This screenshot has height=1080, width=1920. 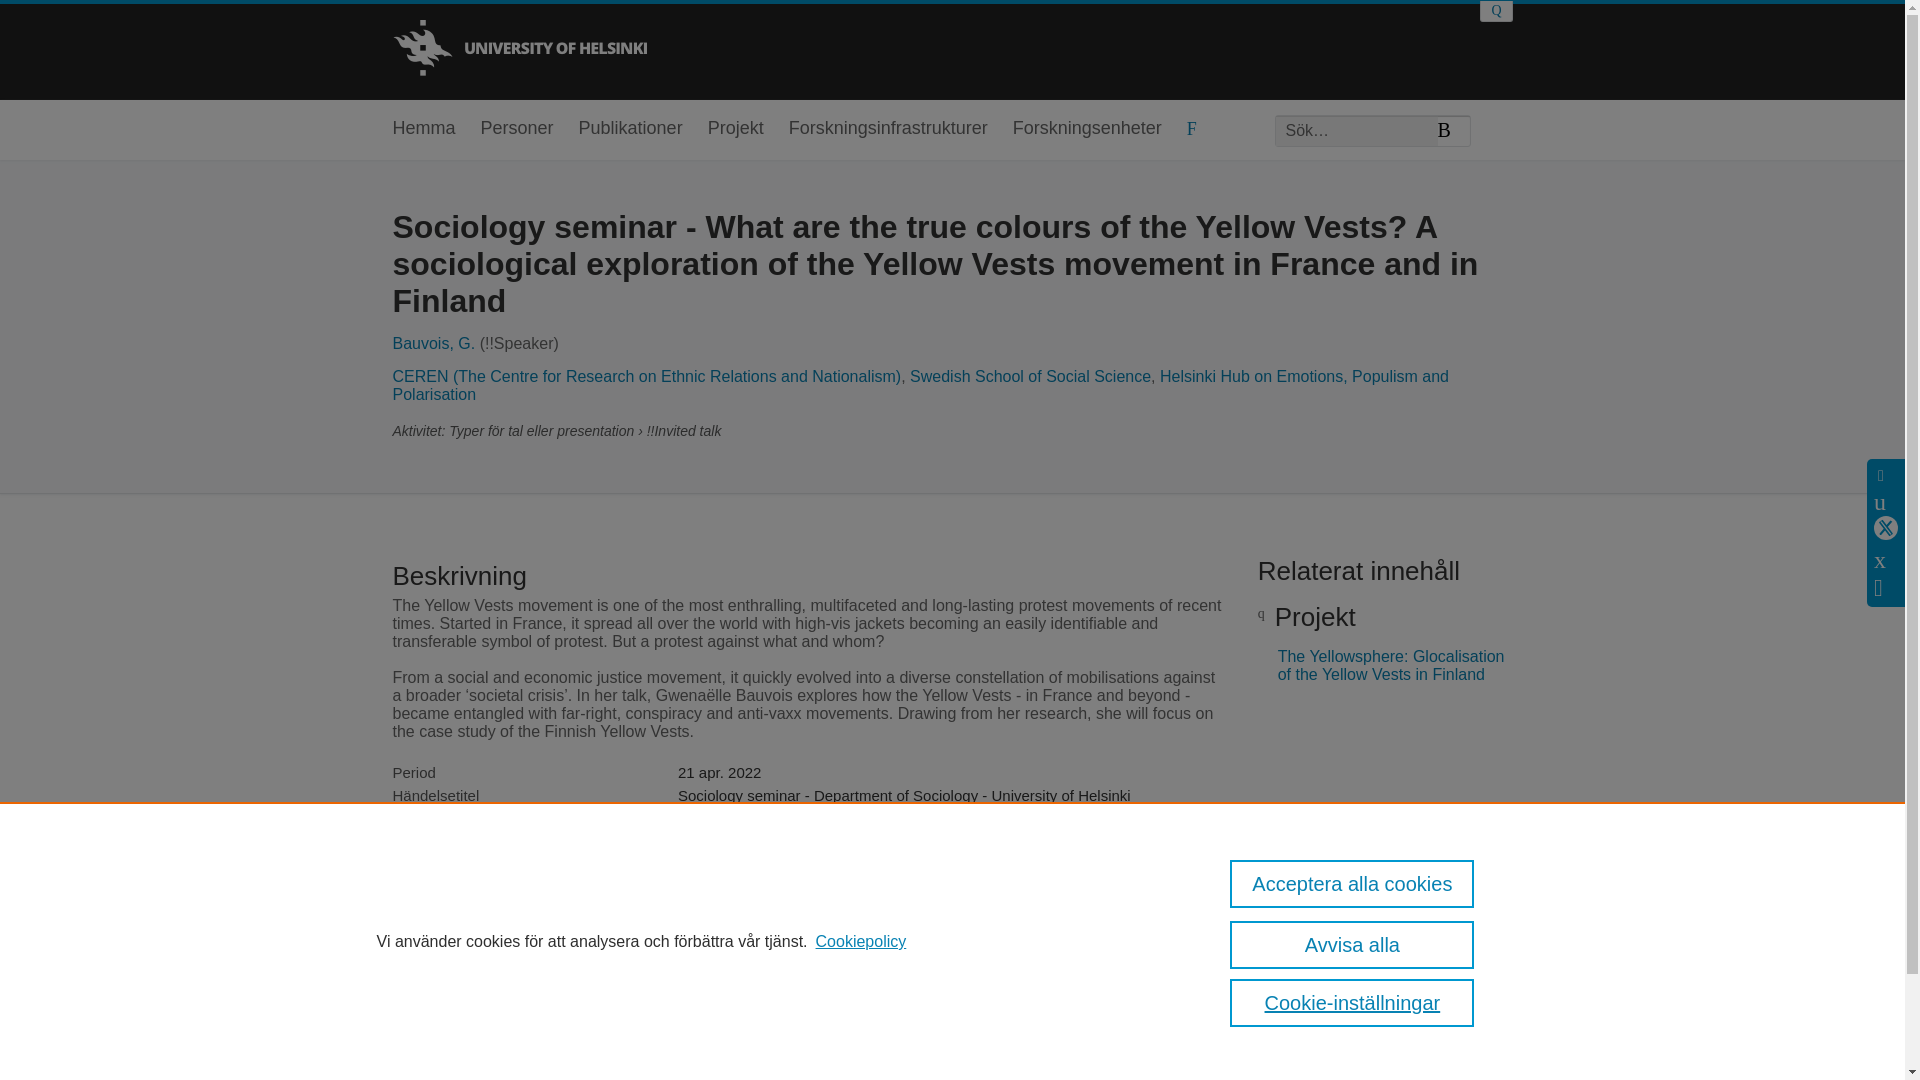 I want to click on Helsingfors universitet Hemma, so click(x=518, y=50).